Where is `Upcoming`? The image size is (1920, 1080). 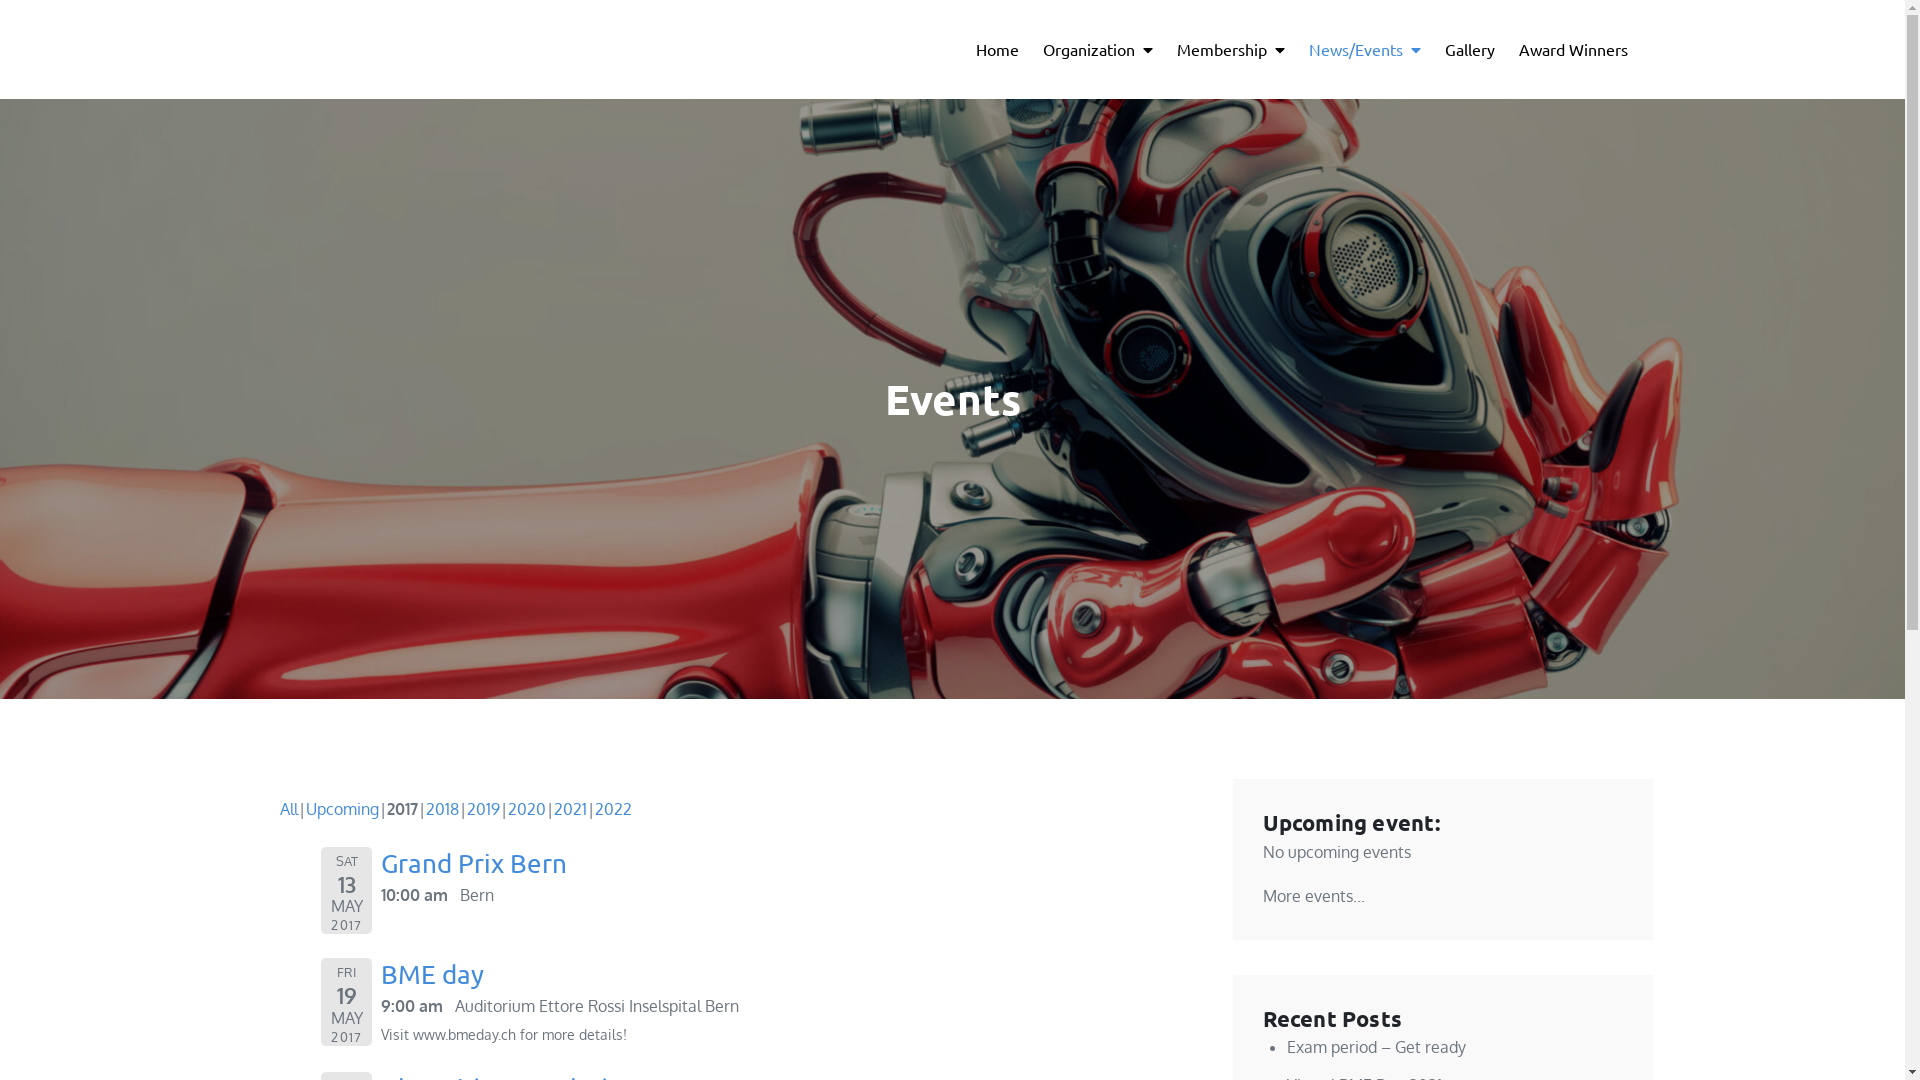 Upcoming is located at coordinates (342, 809).